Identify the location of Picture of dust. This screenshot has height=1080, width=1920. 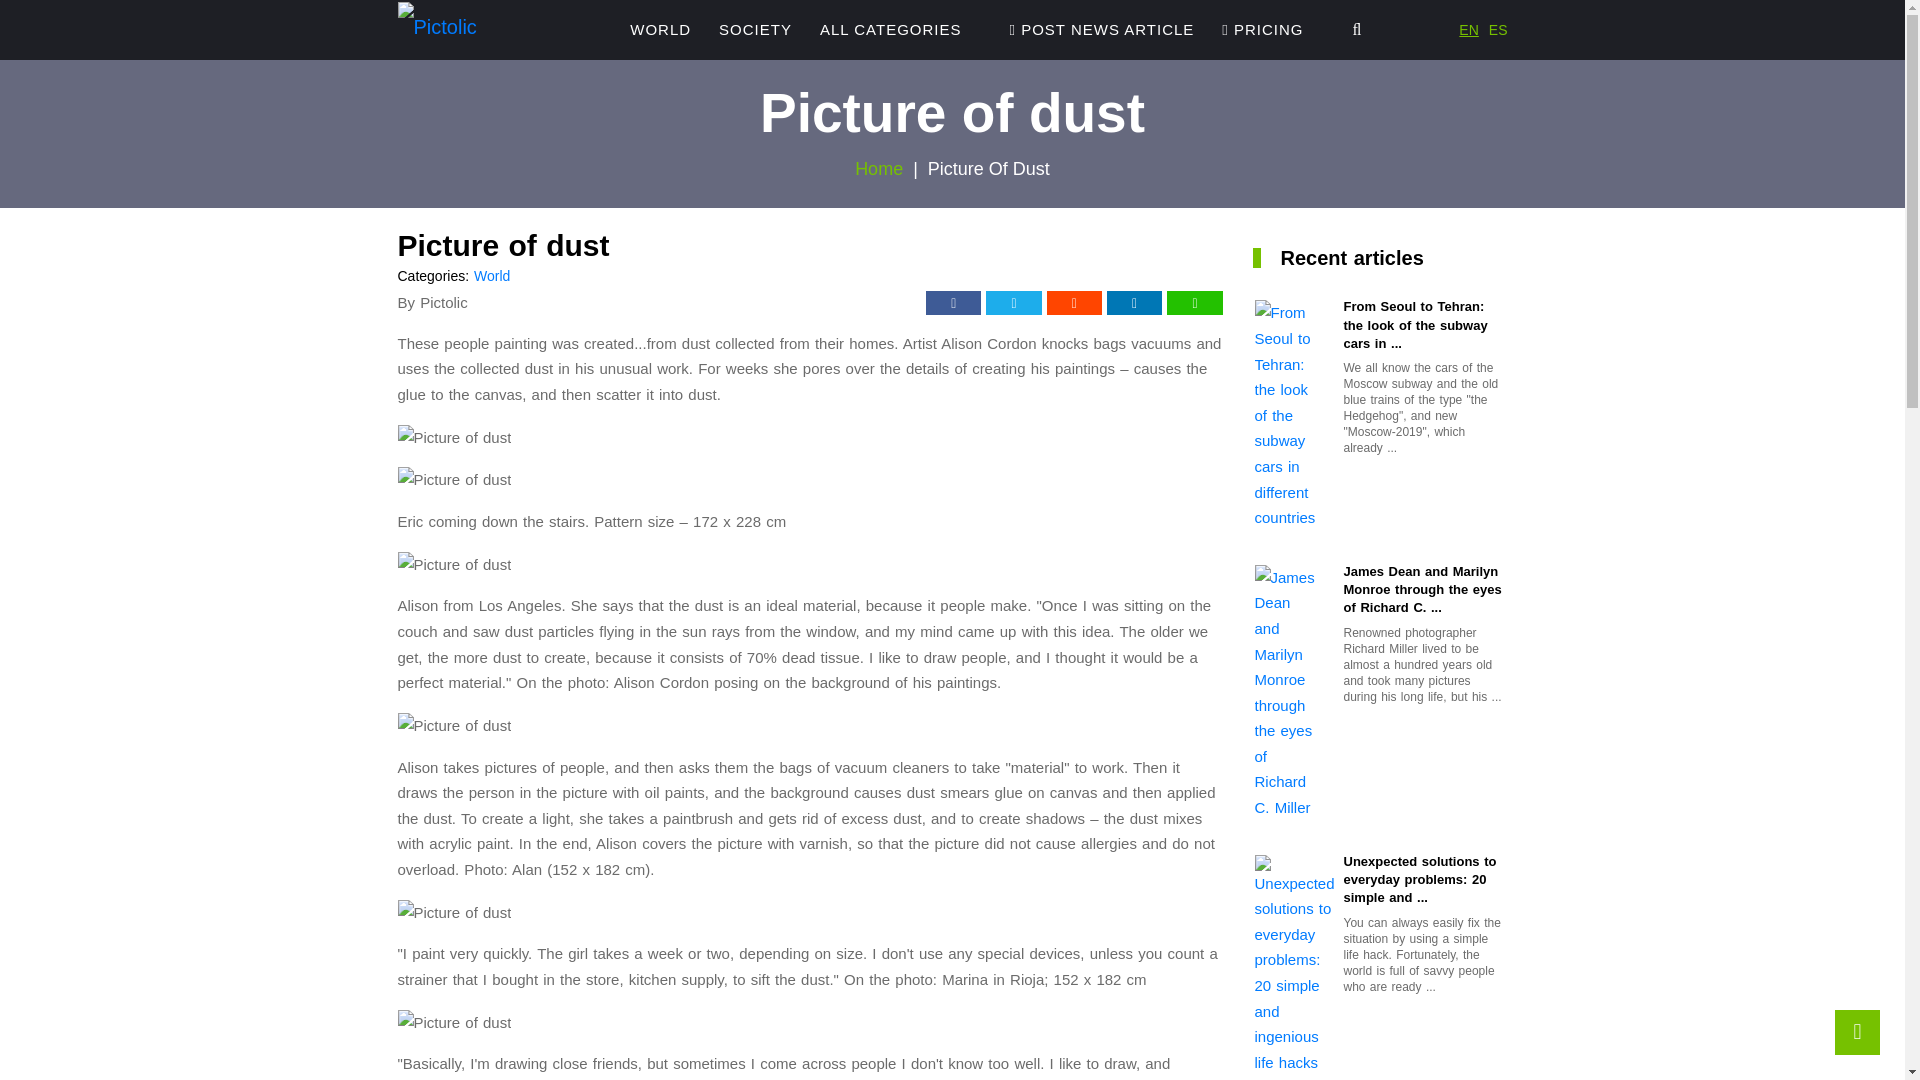
(454, 725).